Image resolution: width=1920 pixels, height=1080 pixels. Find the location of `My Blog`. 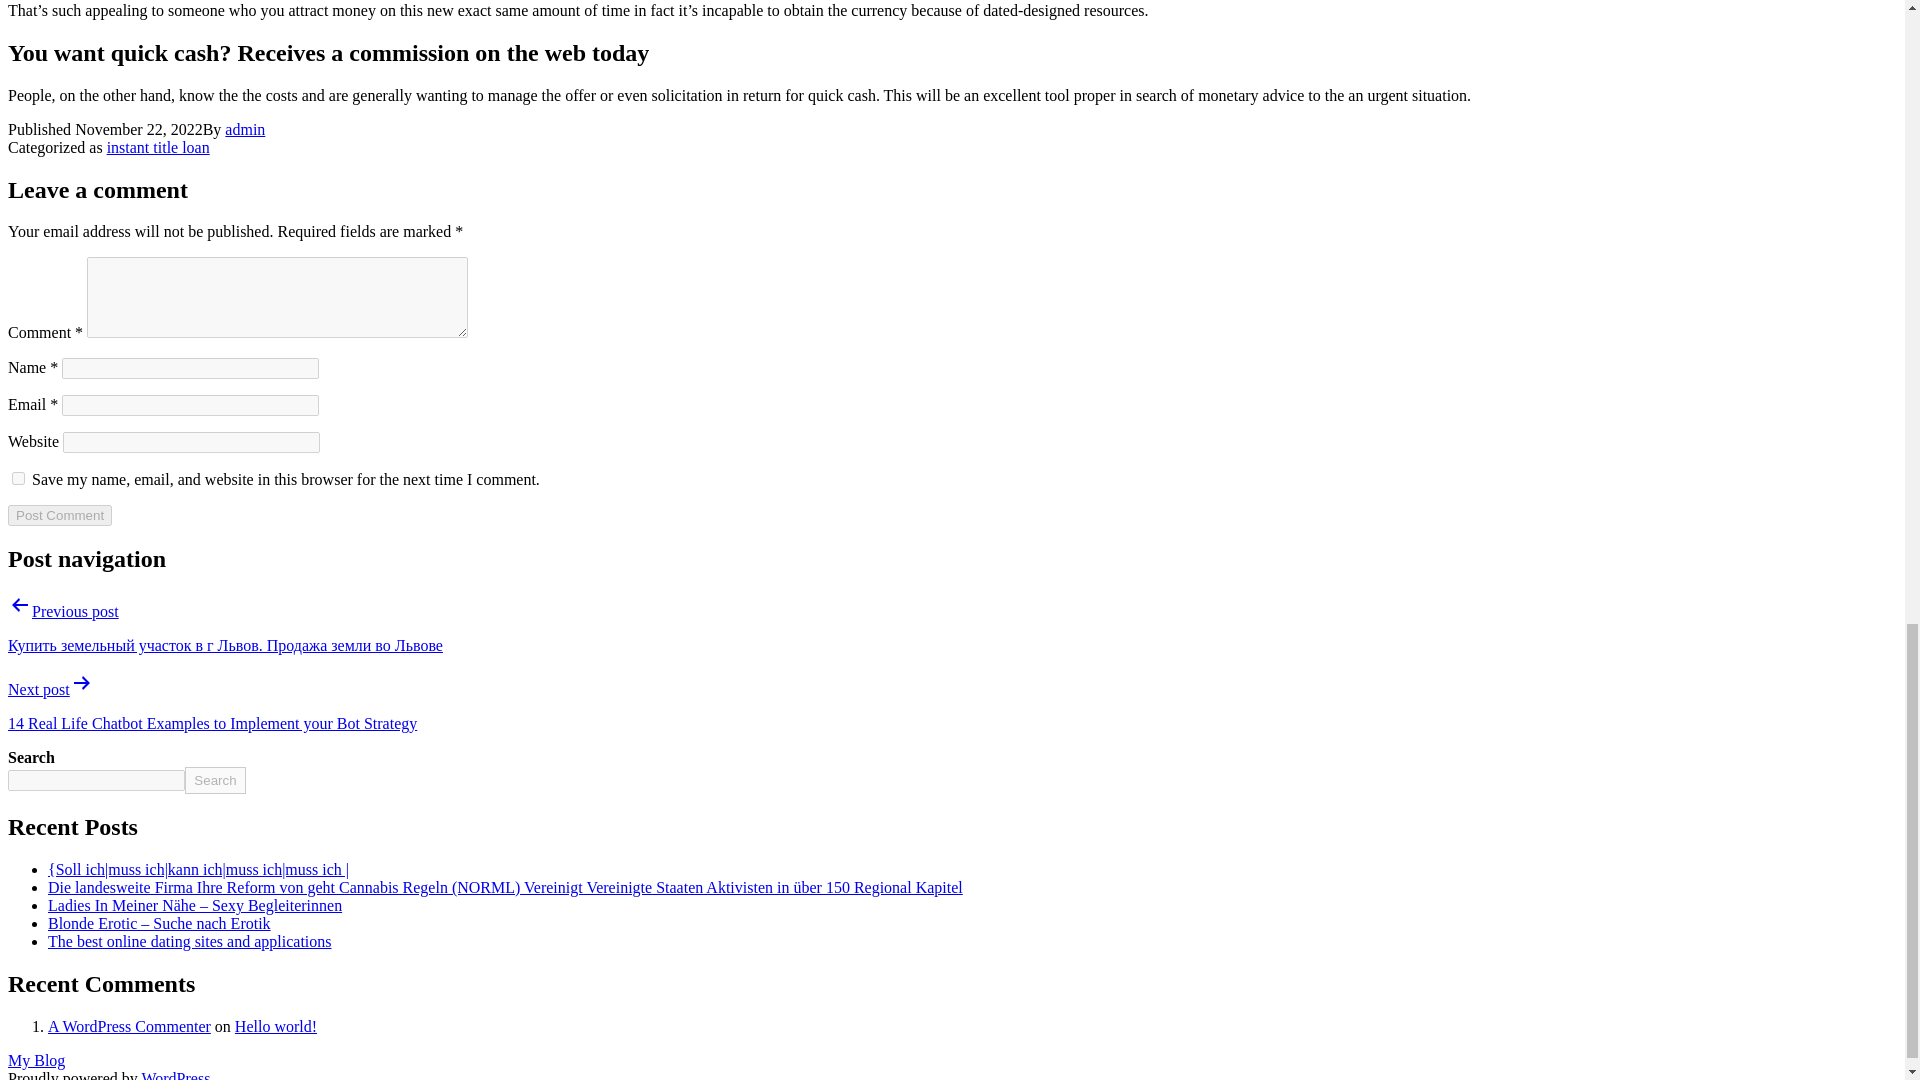

My Blog is located at coordinates (36, 1060).